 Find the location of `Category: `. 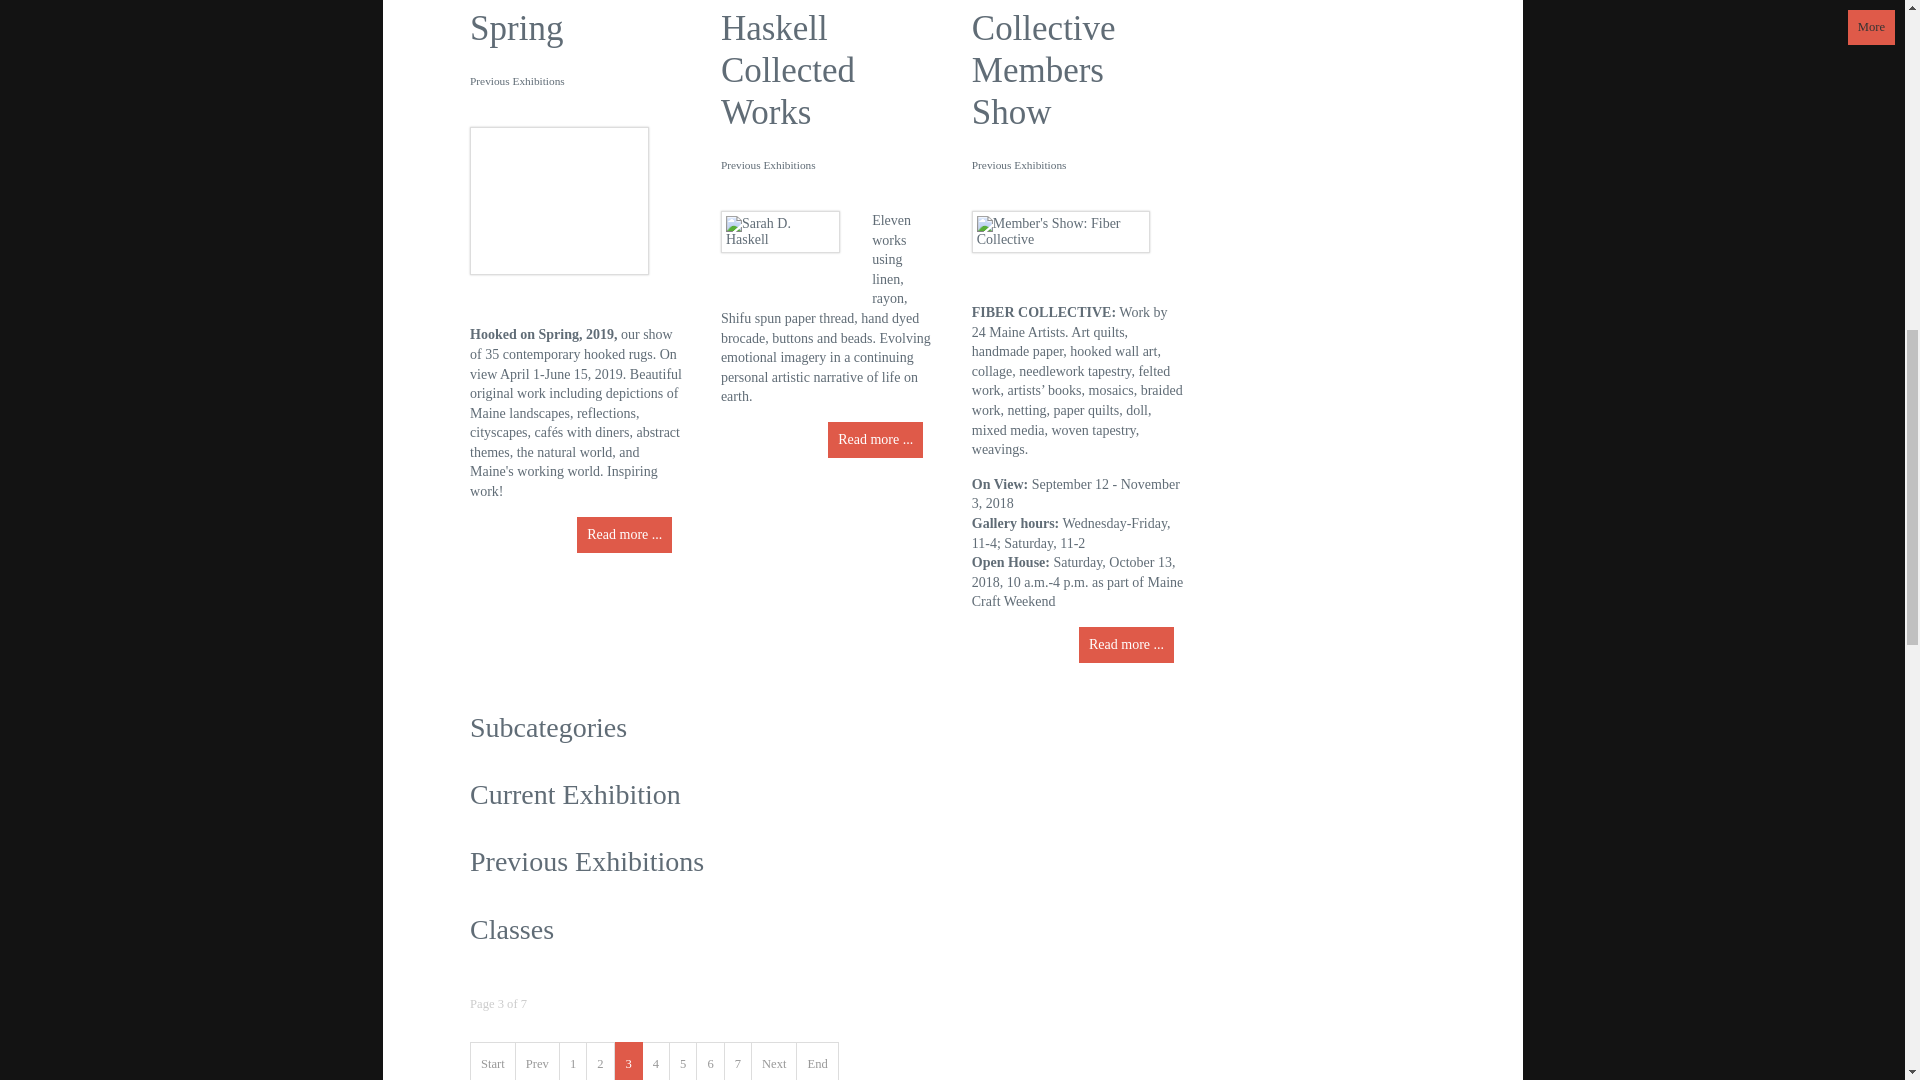

Category:  is located at coordinates (1019, 165).